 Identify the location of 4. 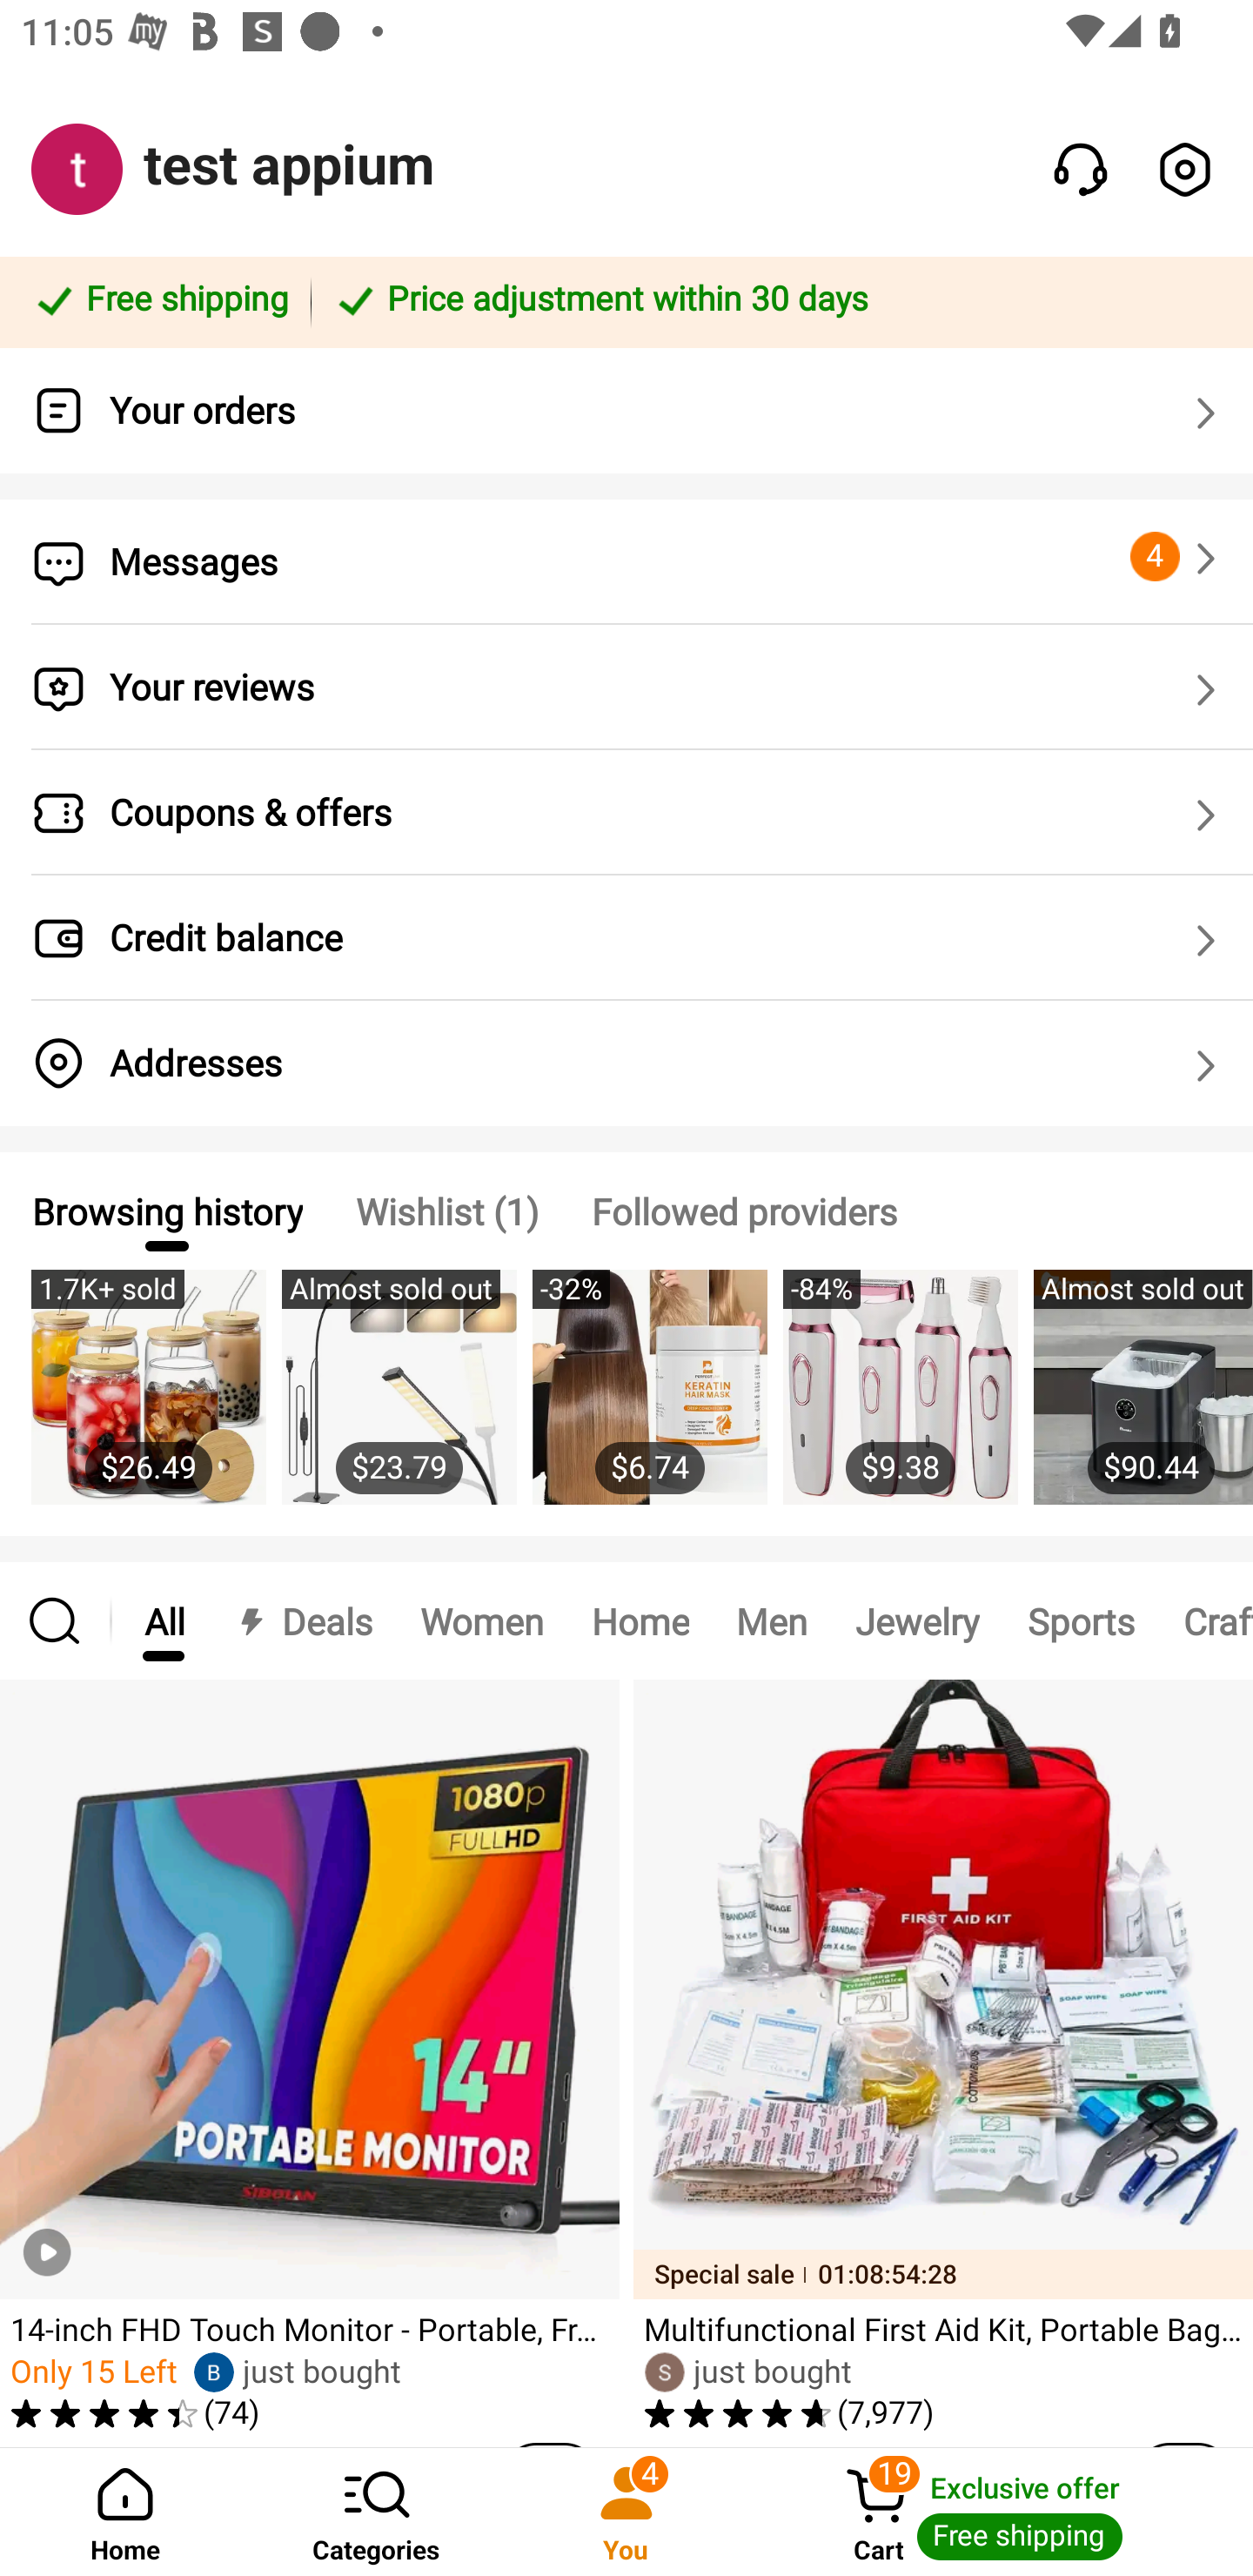
(1178, 557).